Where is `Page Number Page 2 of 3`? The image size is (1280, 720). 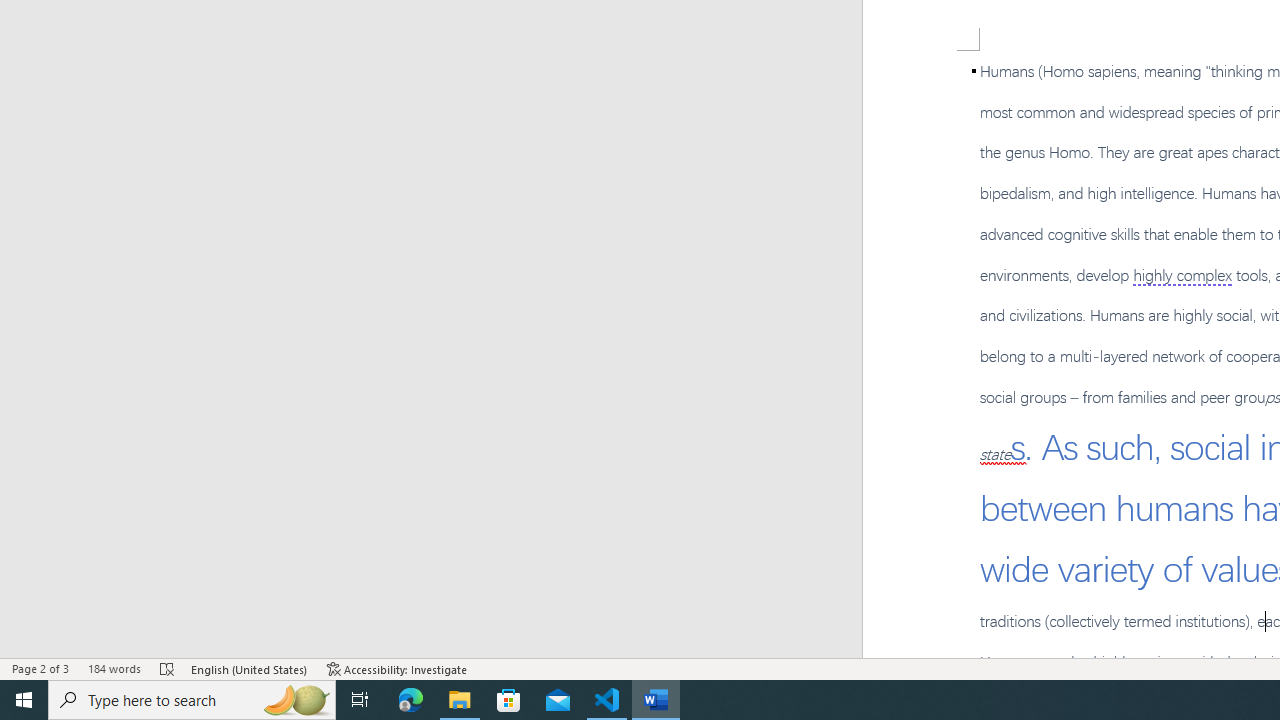
Page Number Page 2 of 3 is located at coordinates (40, 668).